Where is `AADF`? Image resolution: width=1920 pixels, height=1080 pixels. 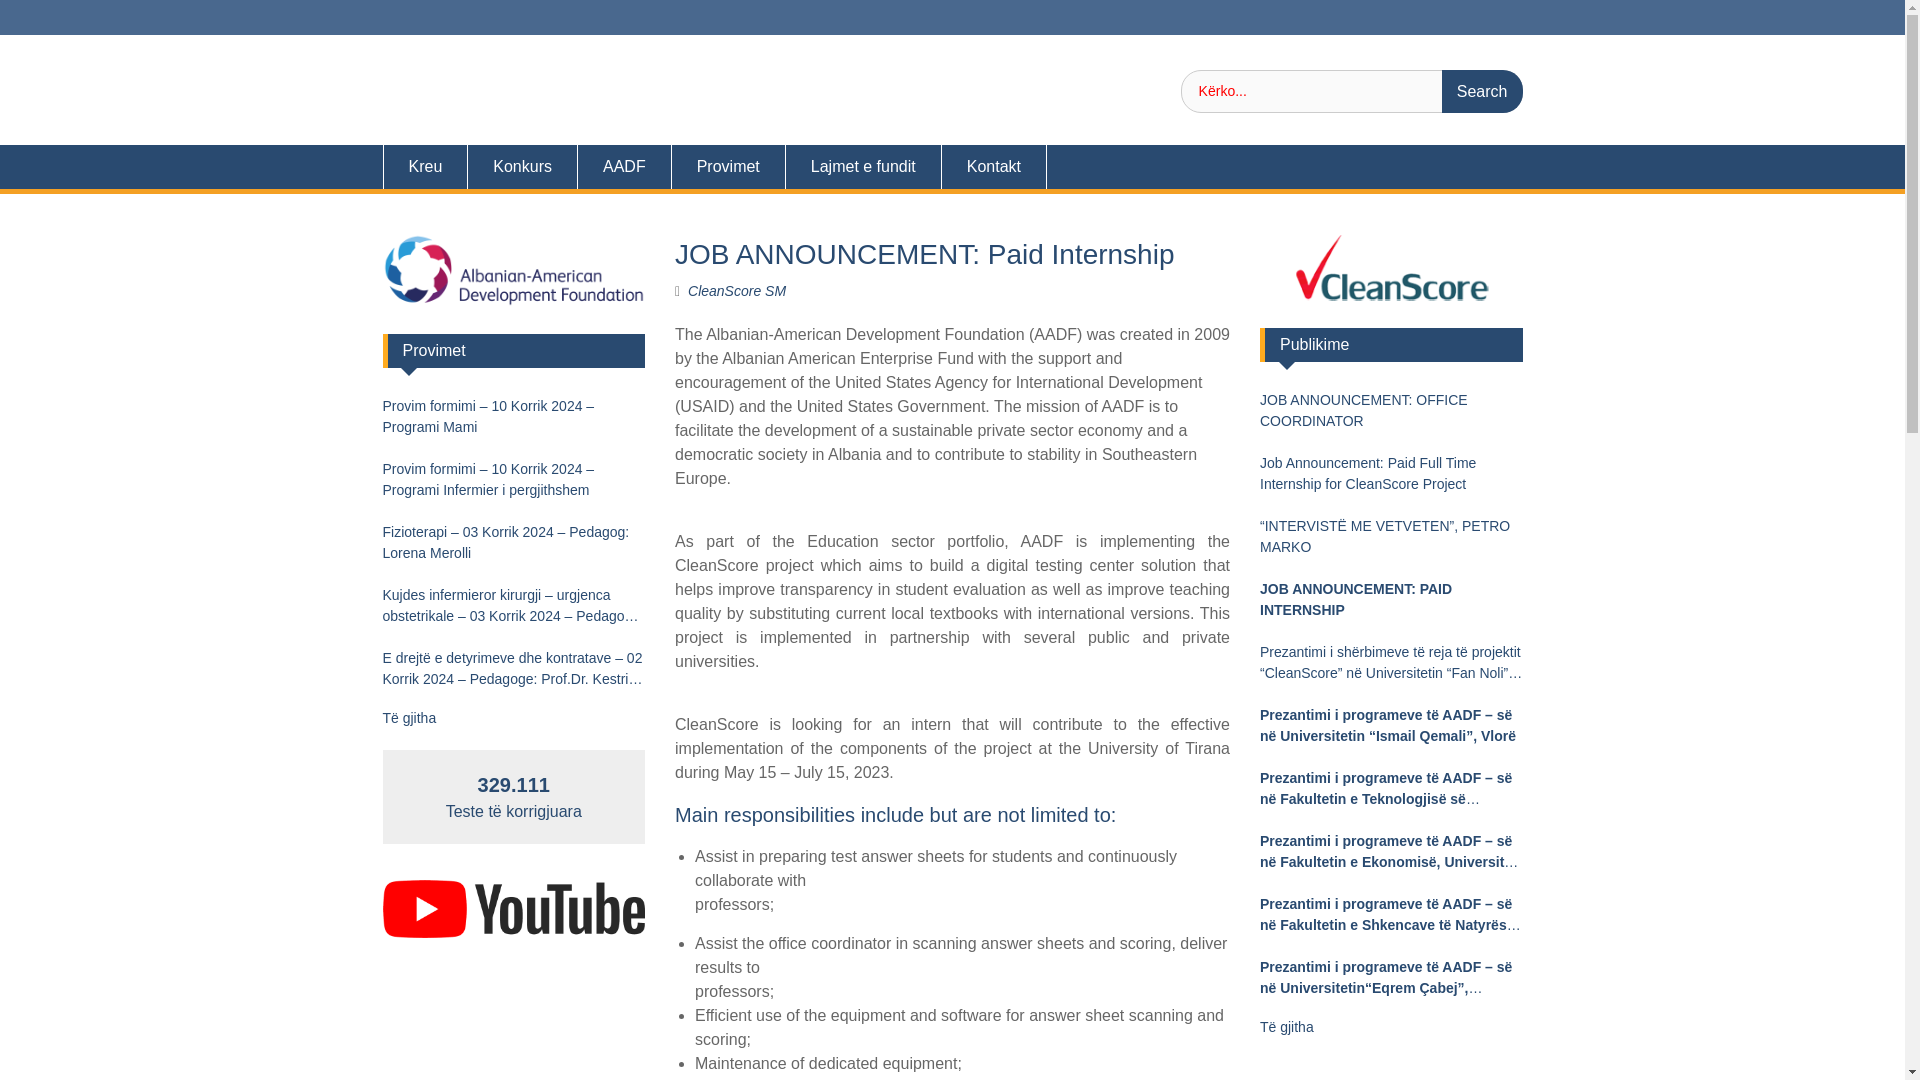 AADF is located at coordinates (624, 166).